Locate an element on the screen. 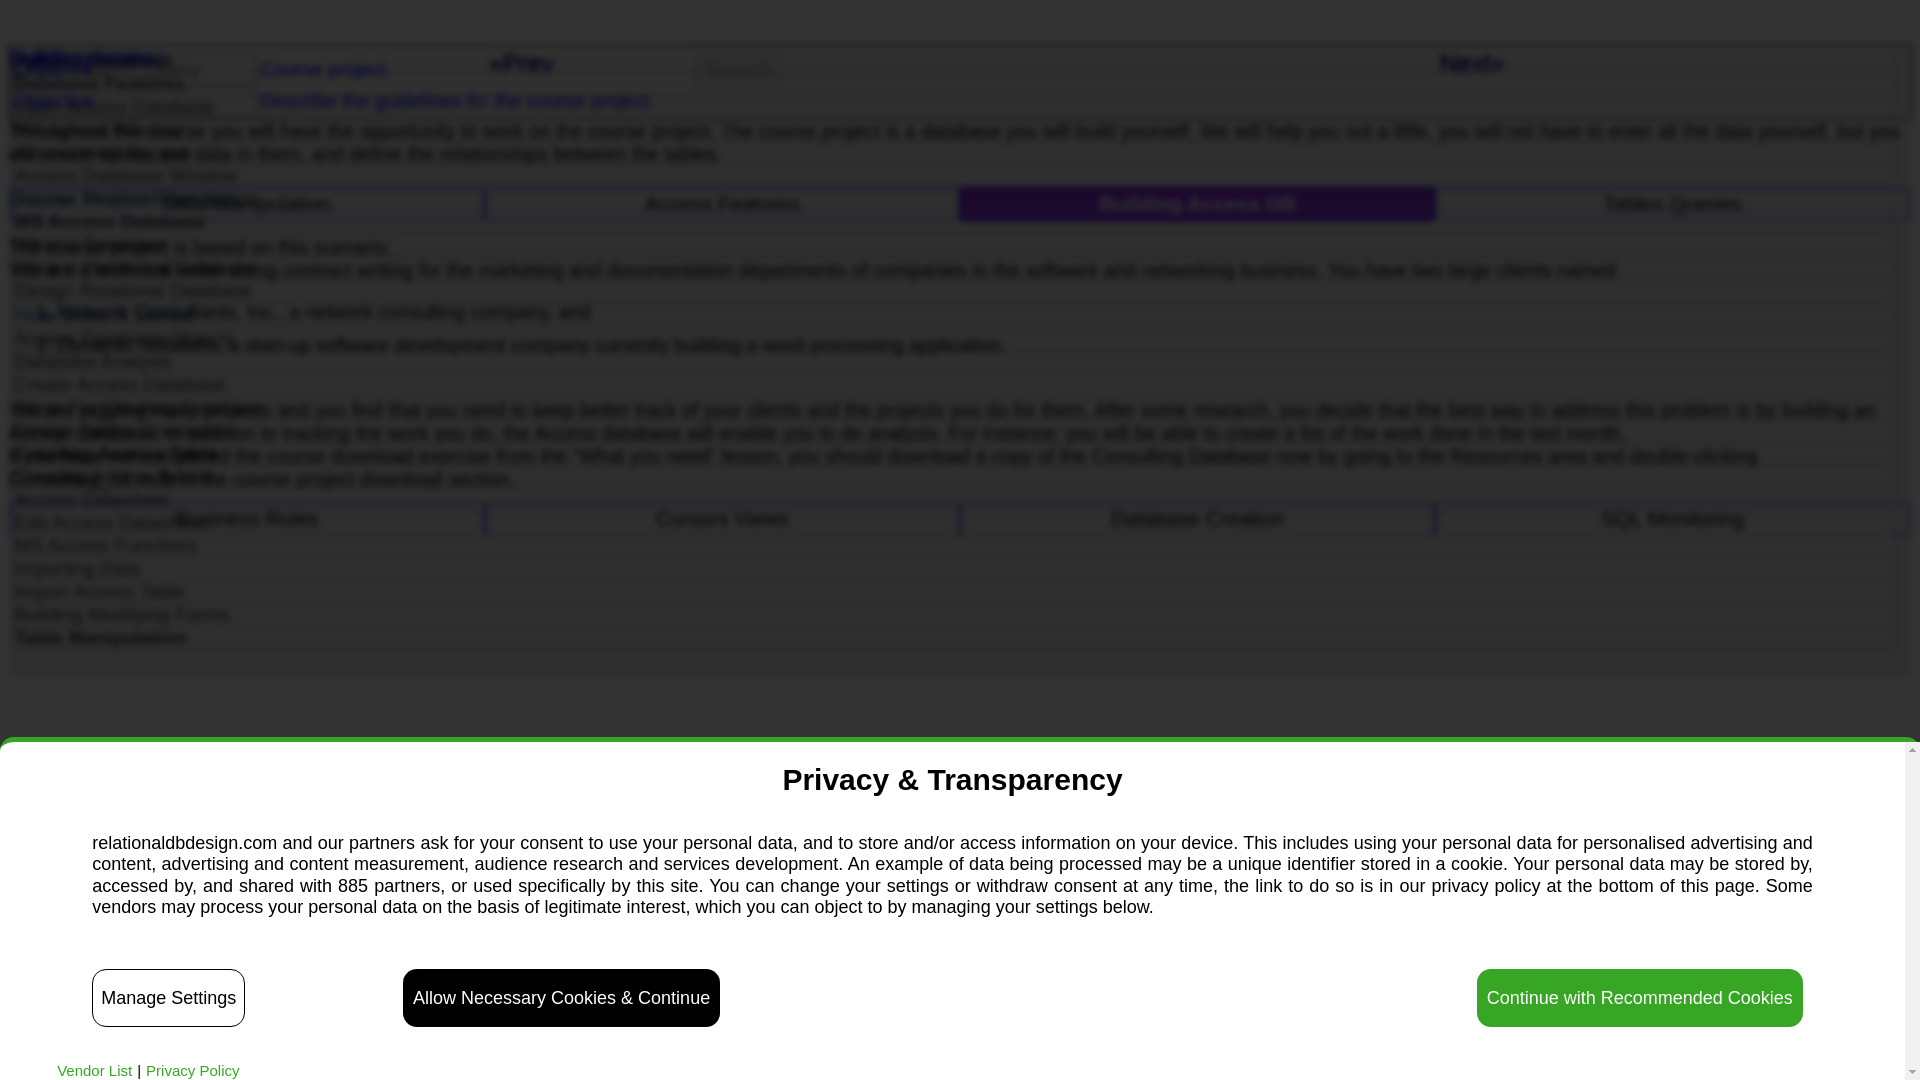 The image size is (1920, 1080). Create Access Database is located at coordinates (953, 384).